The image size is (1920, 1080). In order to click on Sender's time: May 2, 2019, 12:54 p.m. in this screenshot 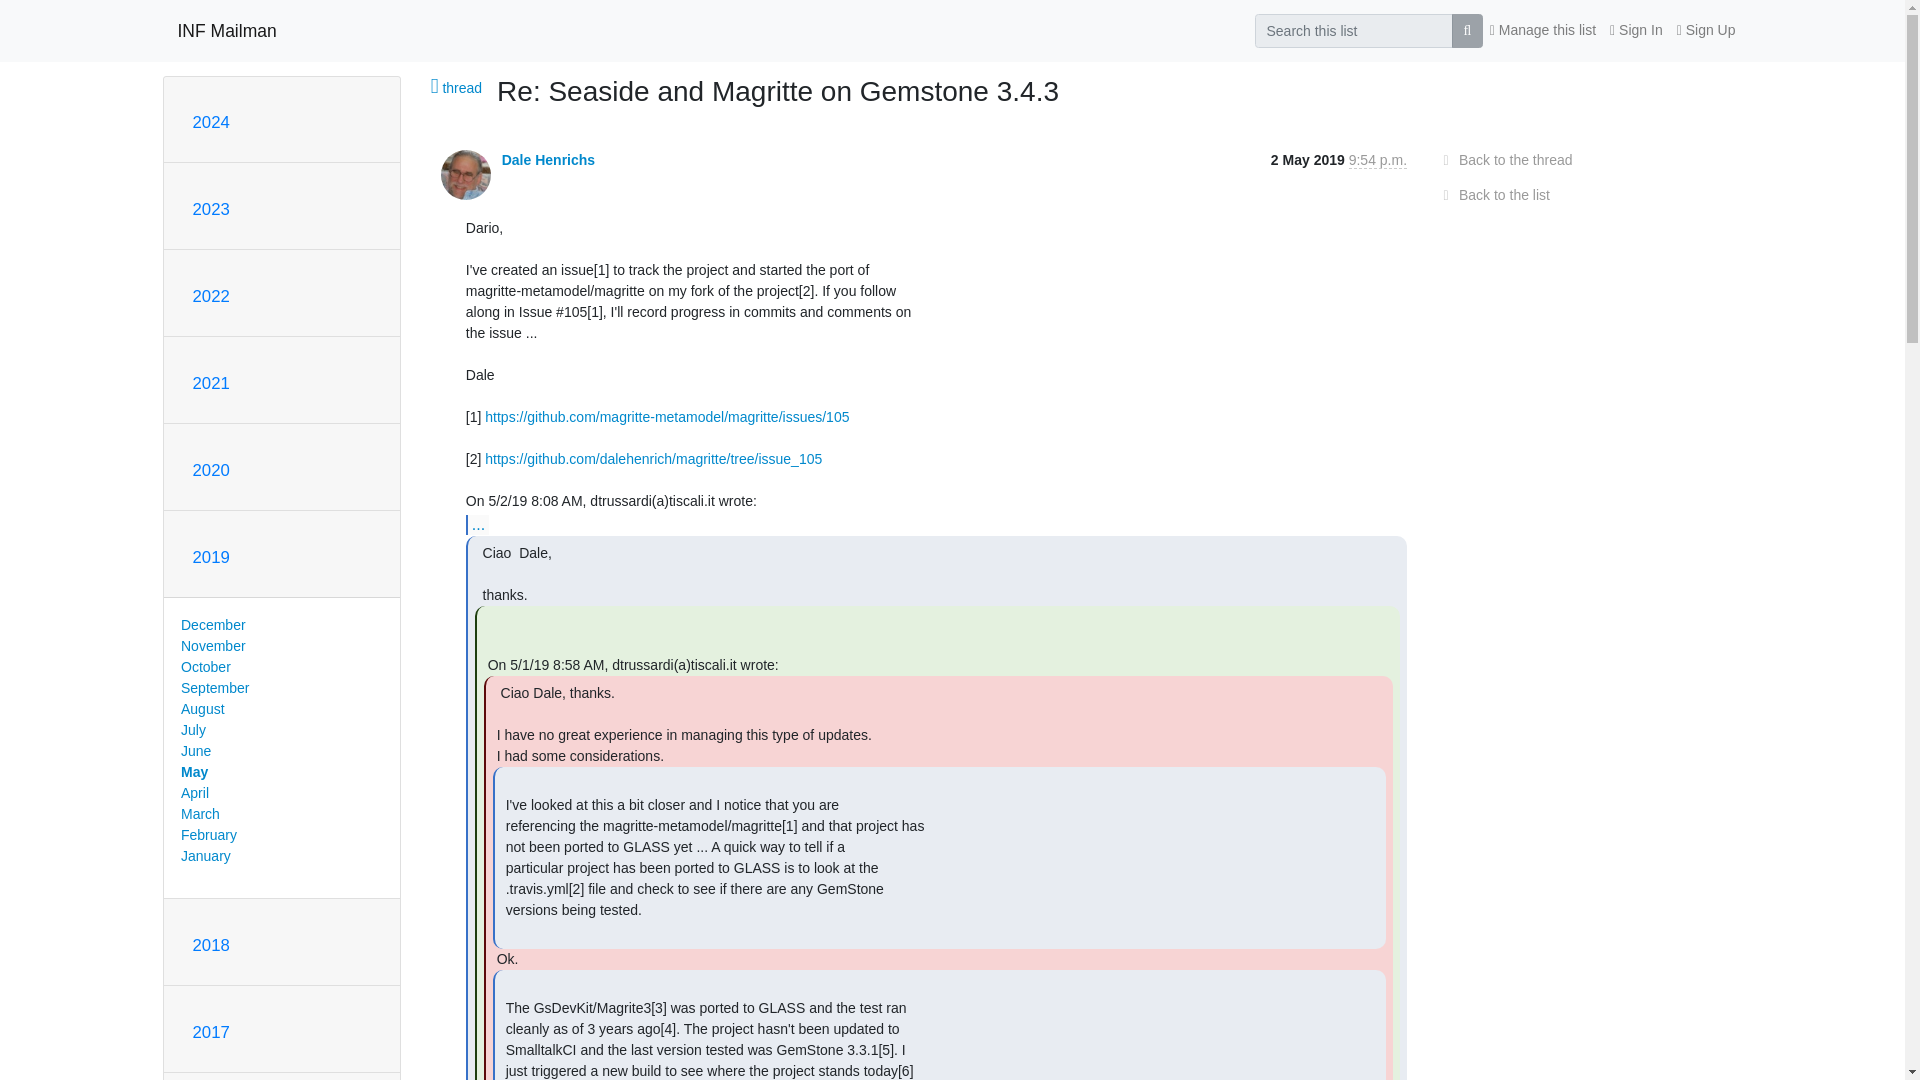, I will do `click(1378, 160)`.